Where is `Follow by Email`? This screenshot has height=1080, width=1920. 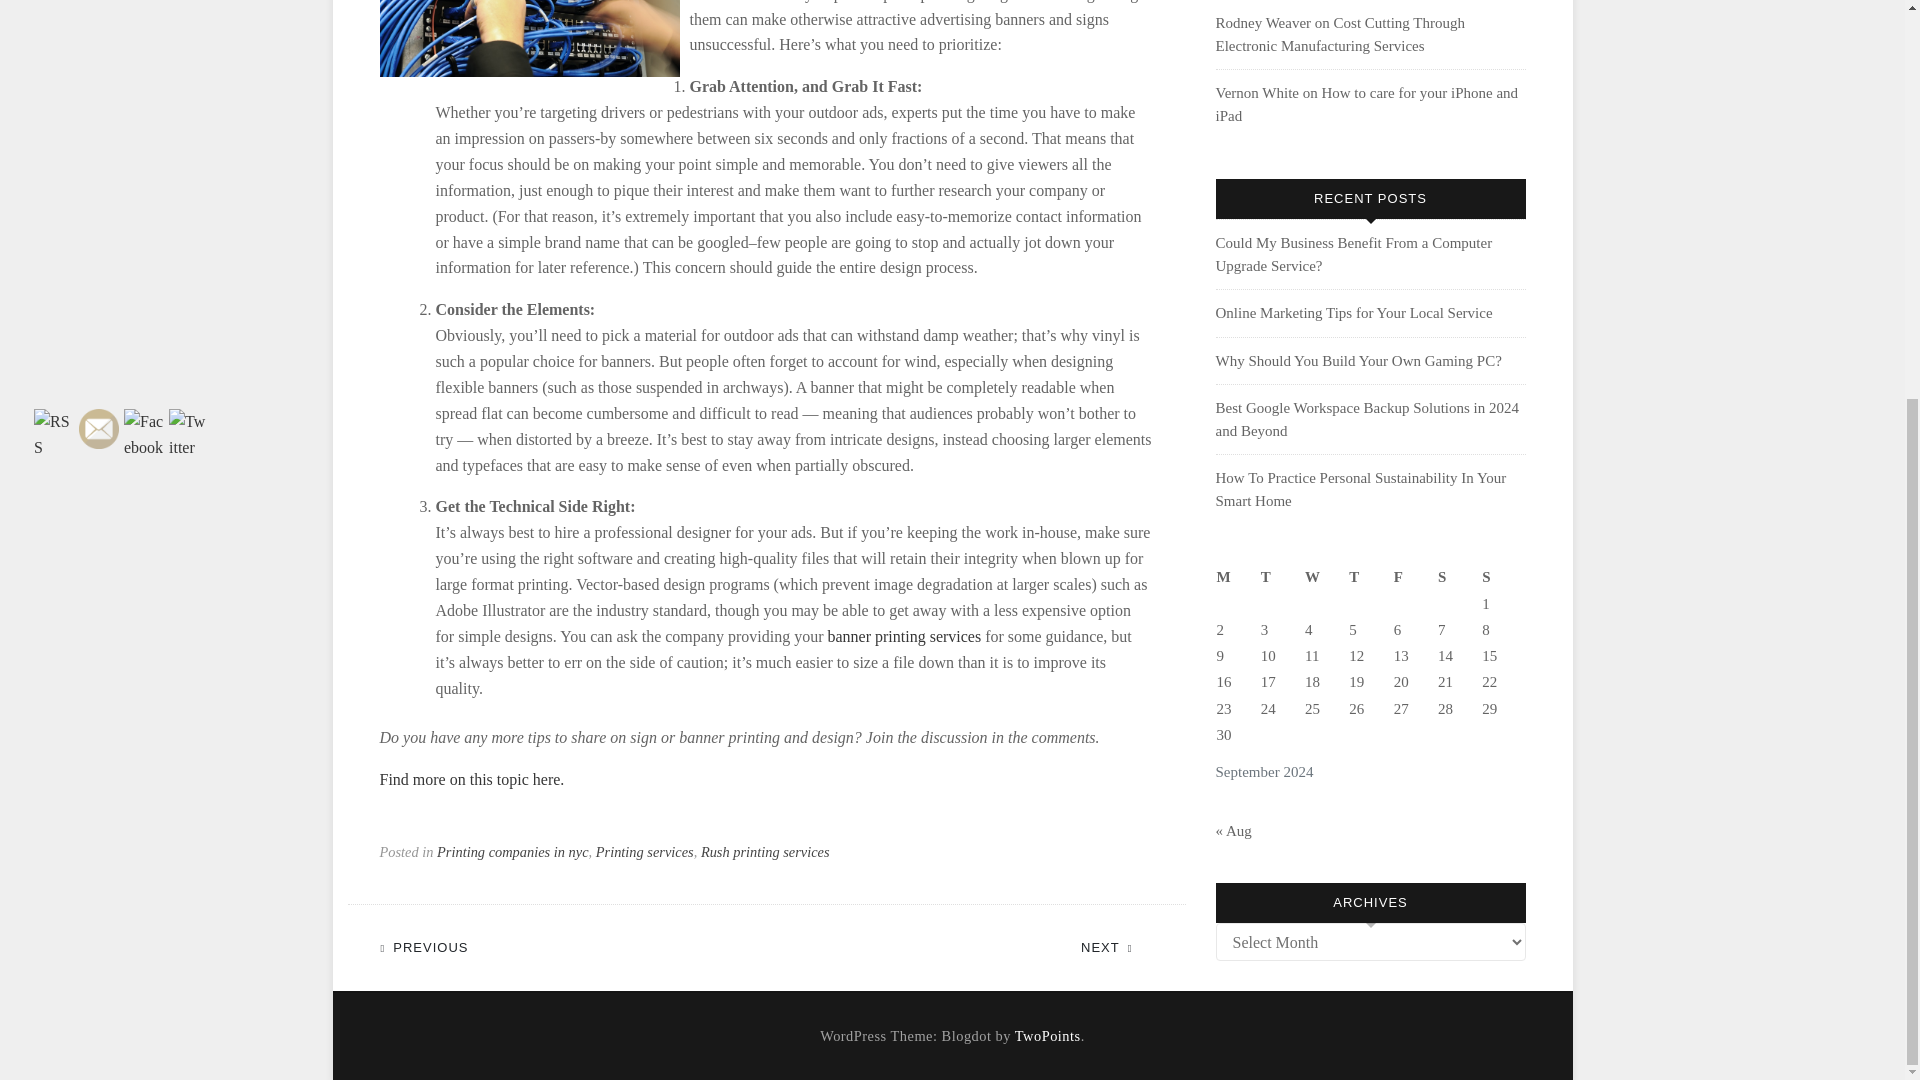
Follow by Email is located at coordinates (98, 429).